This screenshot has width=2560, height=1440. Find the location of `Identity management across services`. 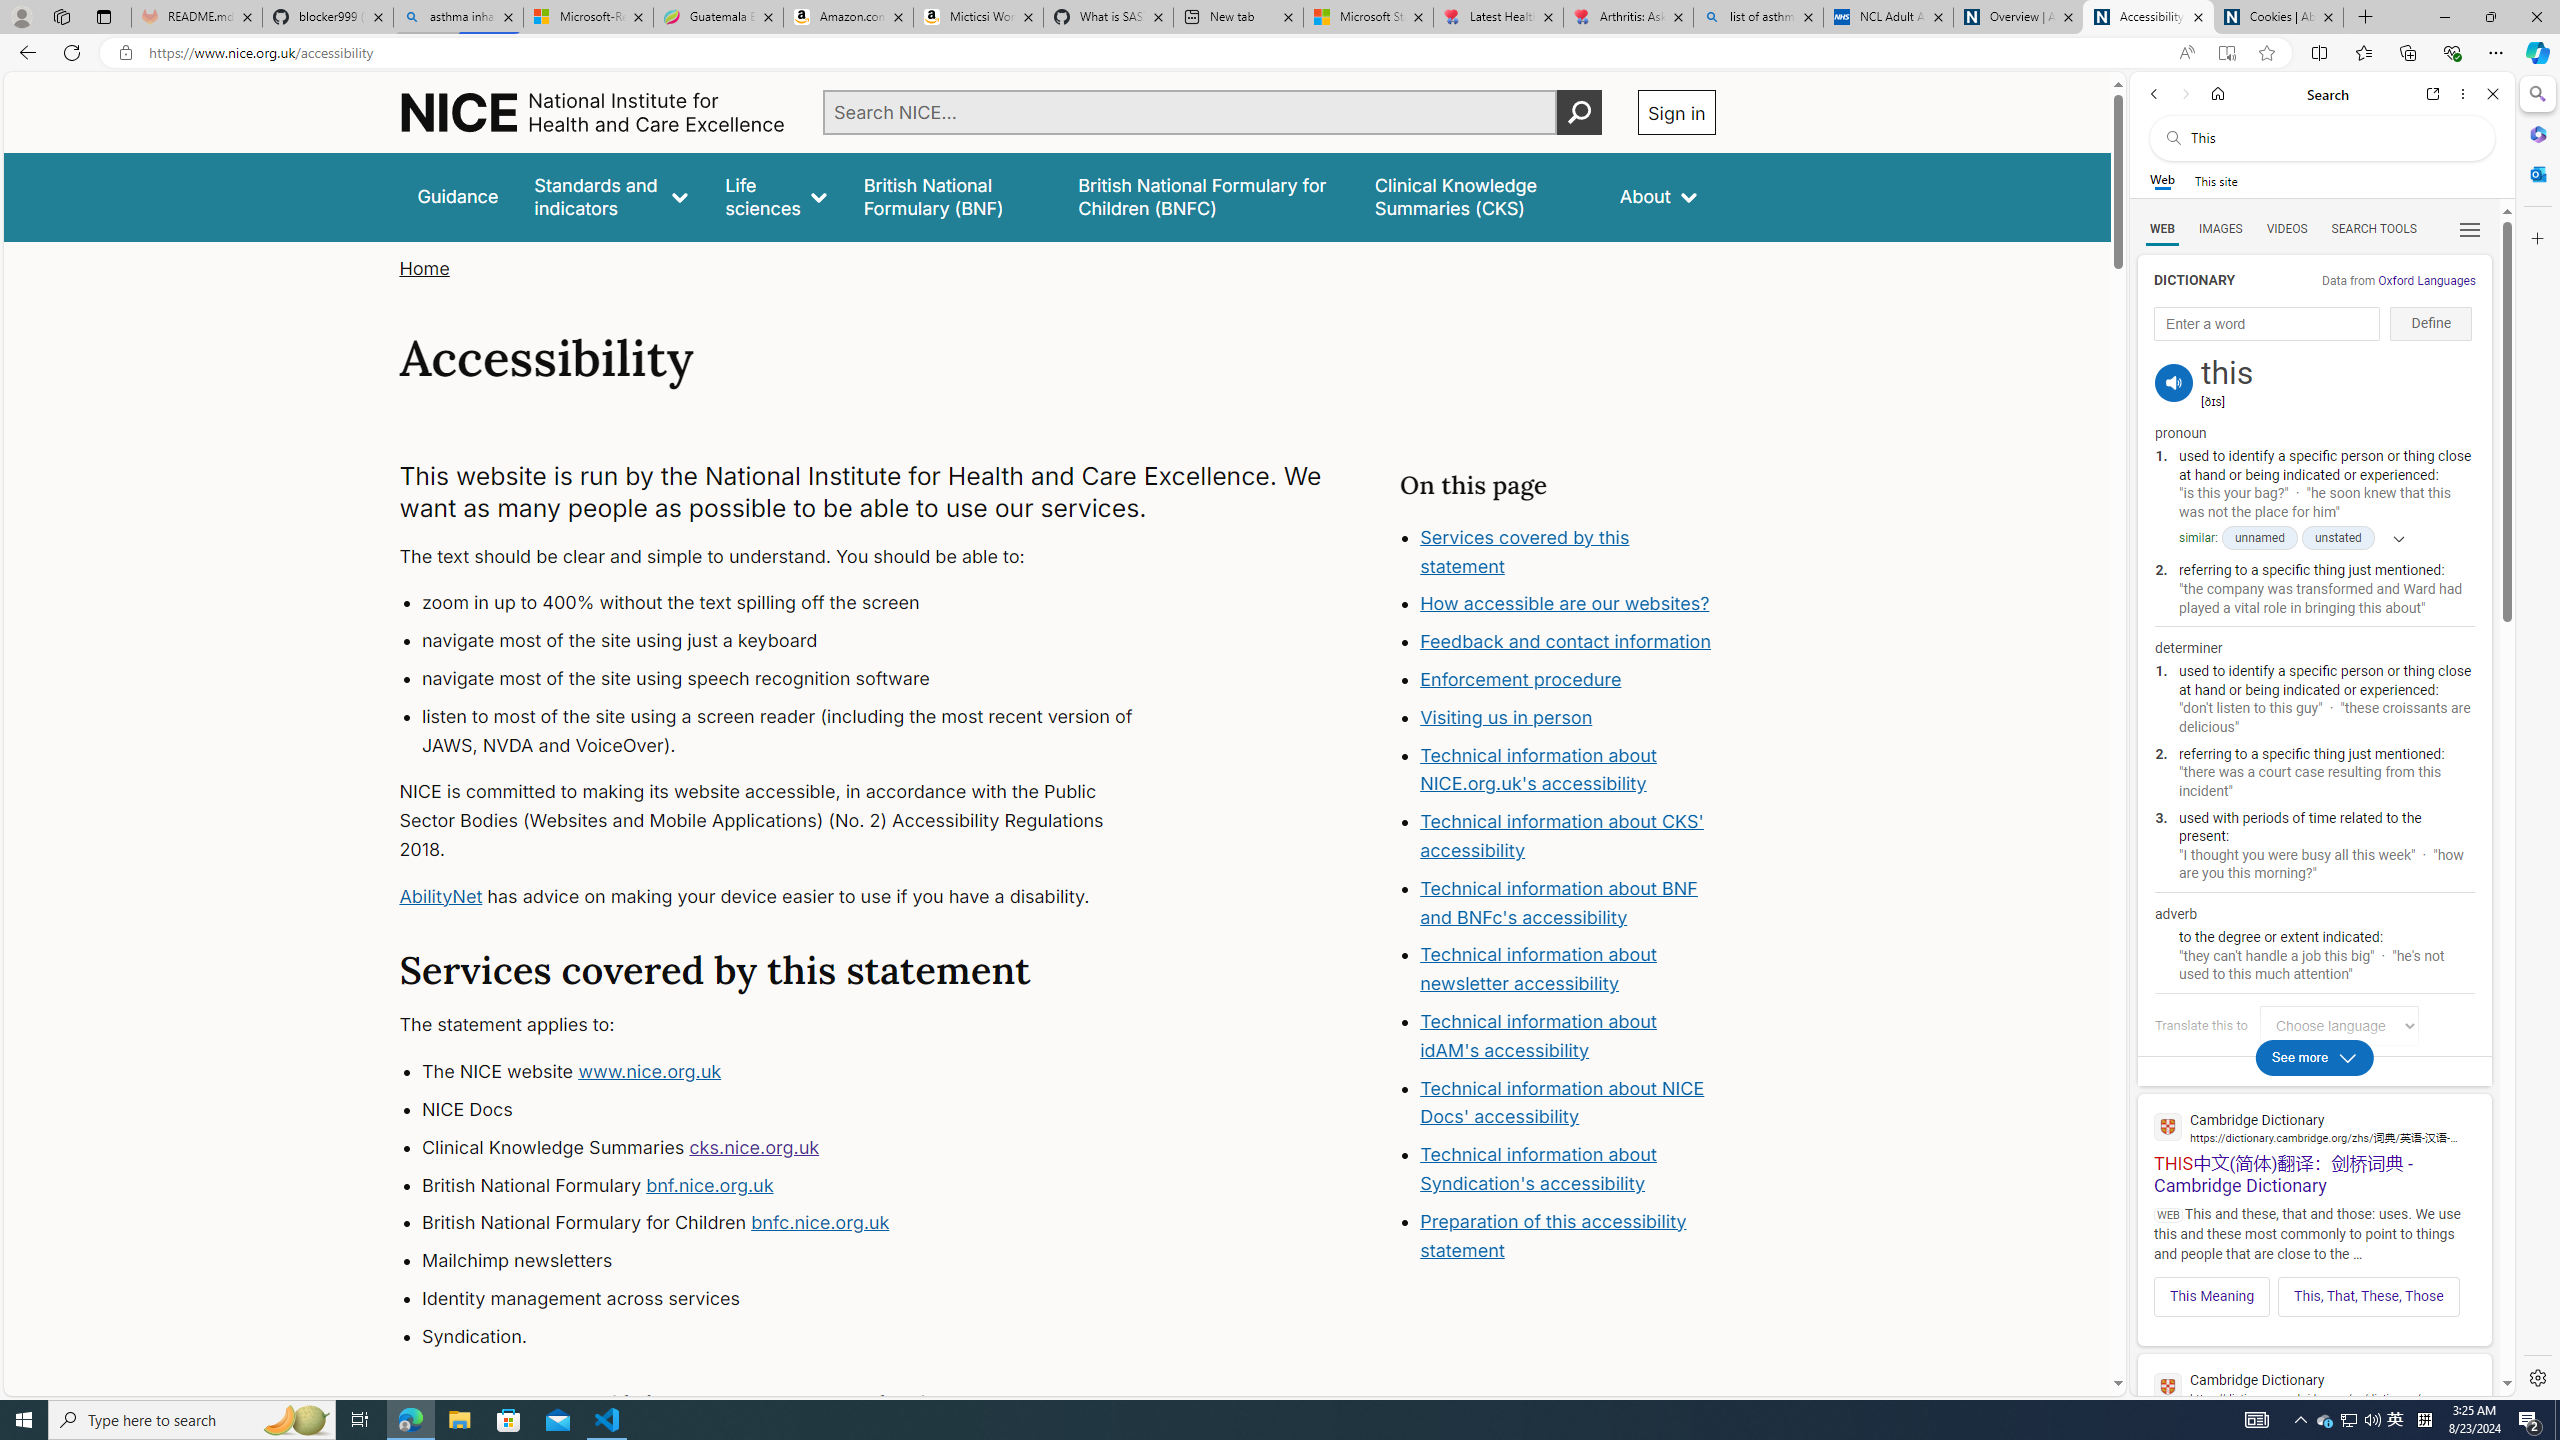

Identity management across services is located at coordinates (796, 1298).